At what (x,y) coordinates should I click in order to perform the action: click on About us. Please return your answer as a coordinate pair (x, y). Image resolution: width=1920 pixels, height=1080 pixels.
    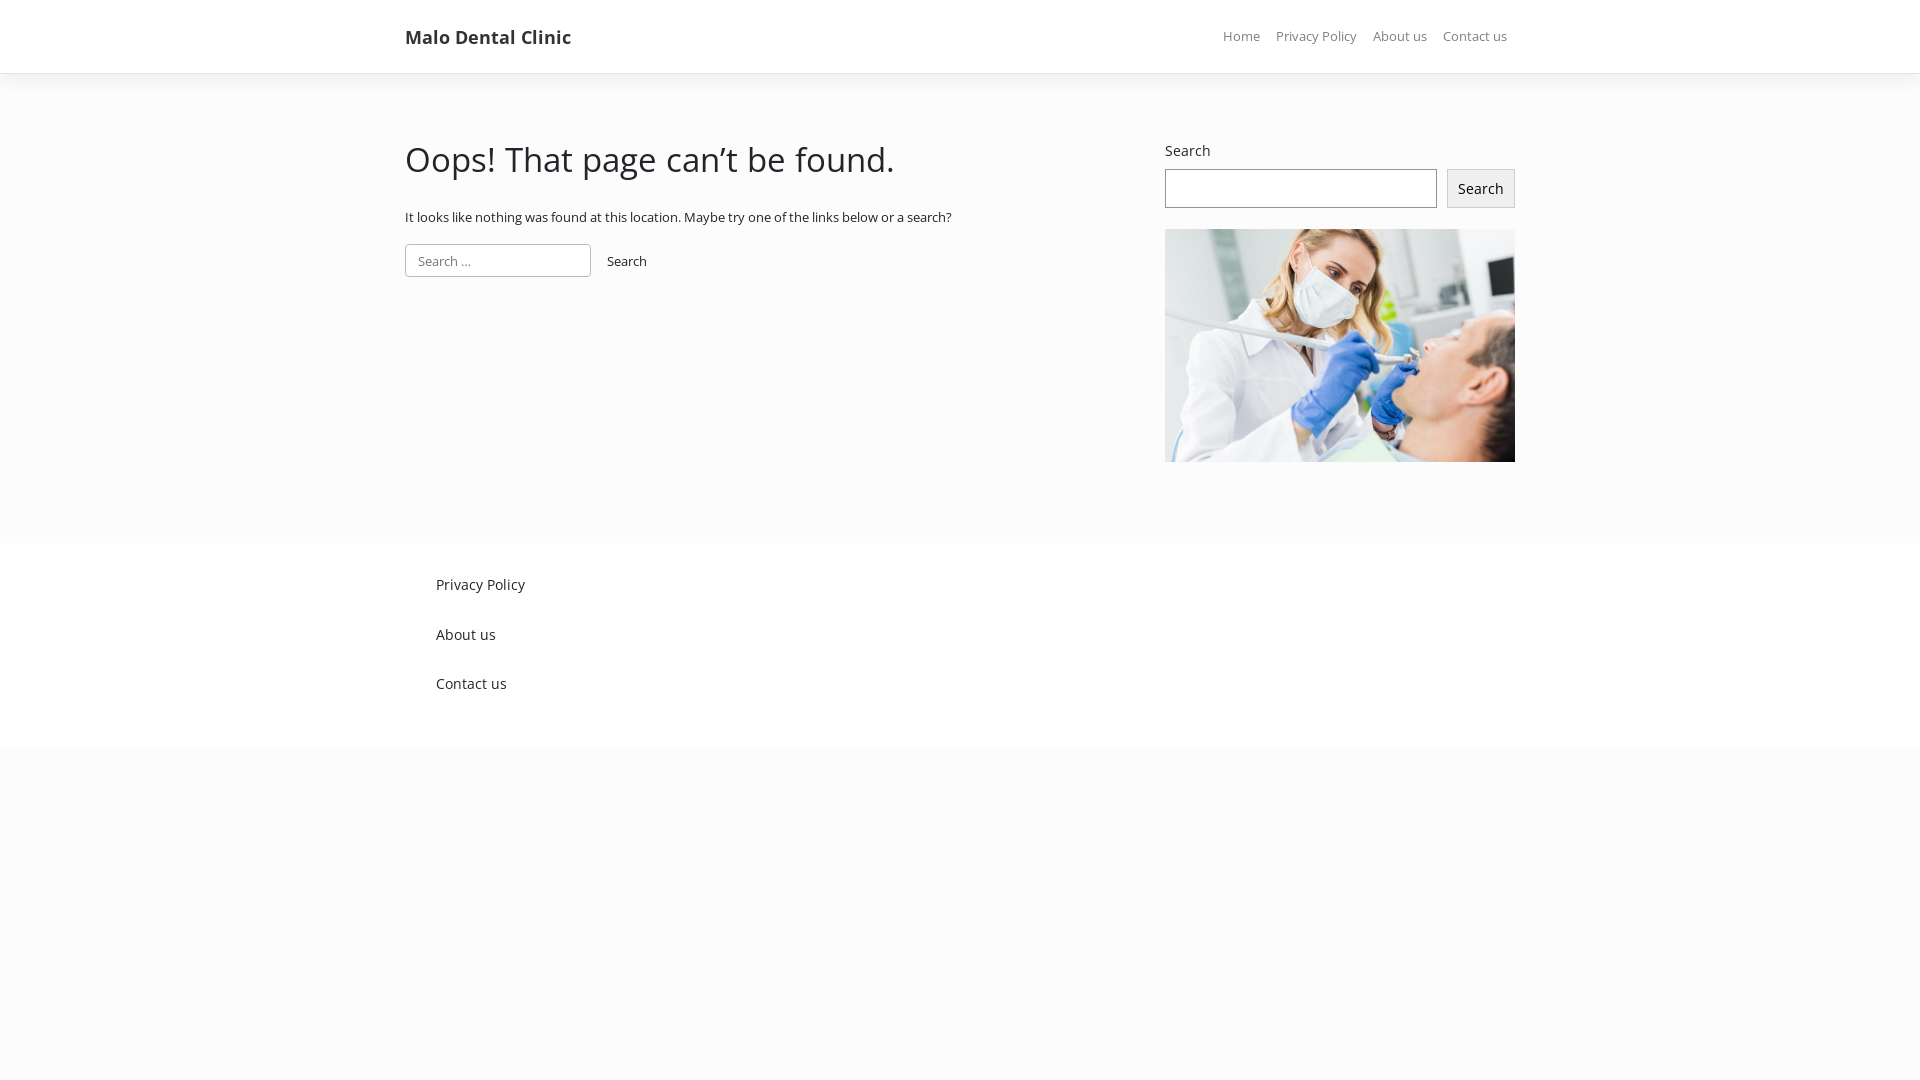
    Looking at the image, I should click on (590, 634).